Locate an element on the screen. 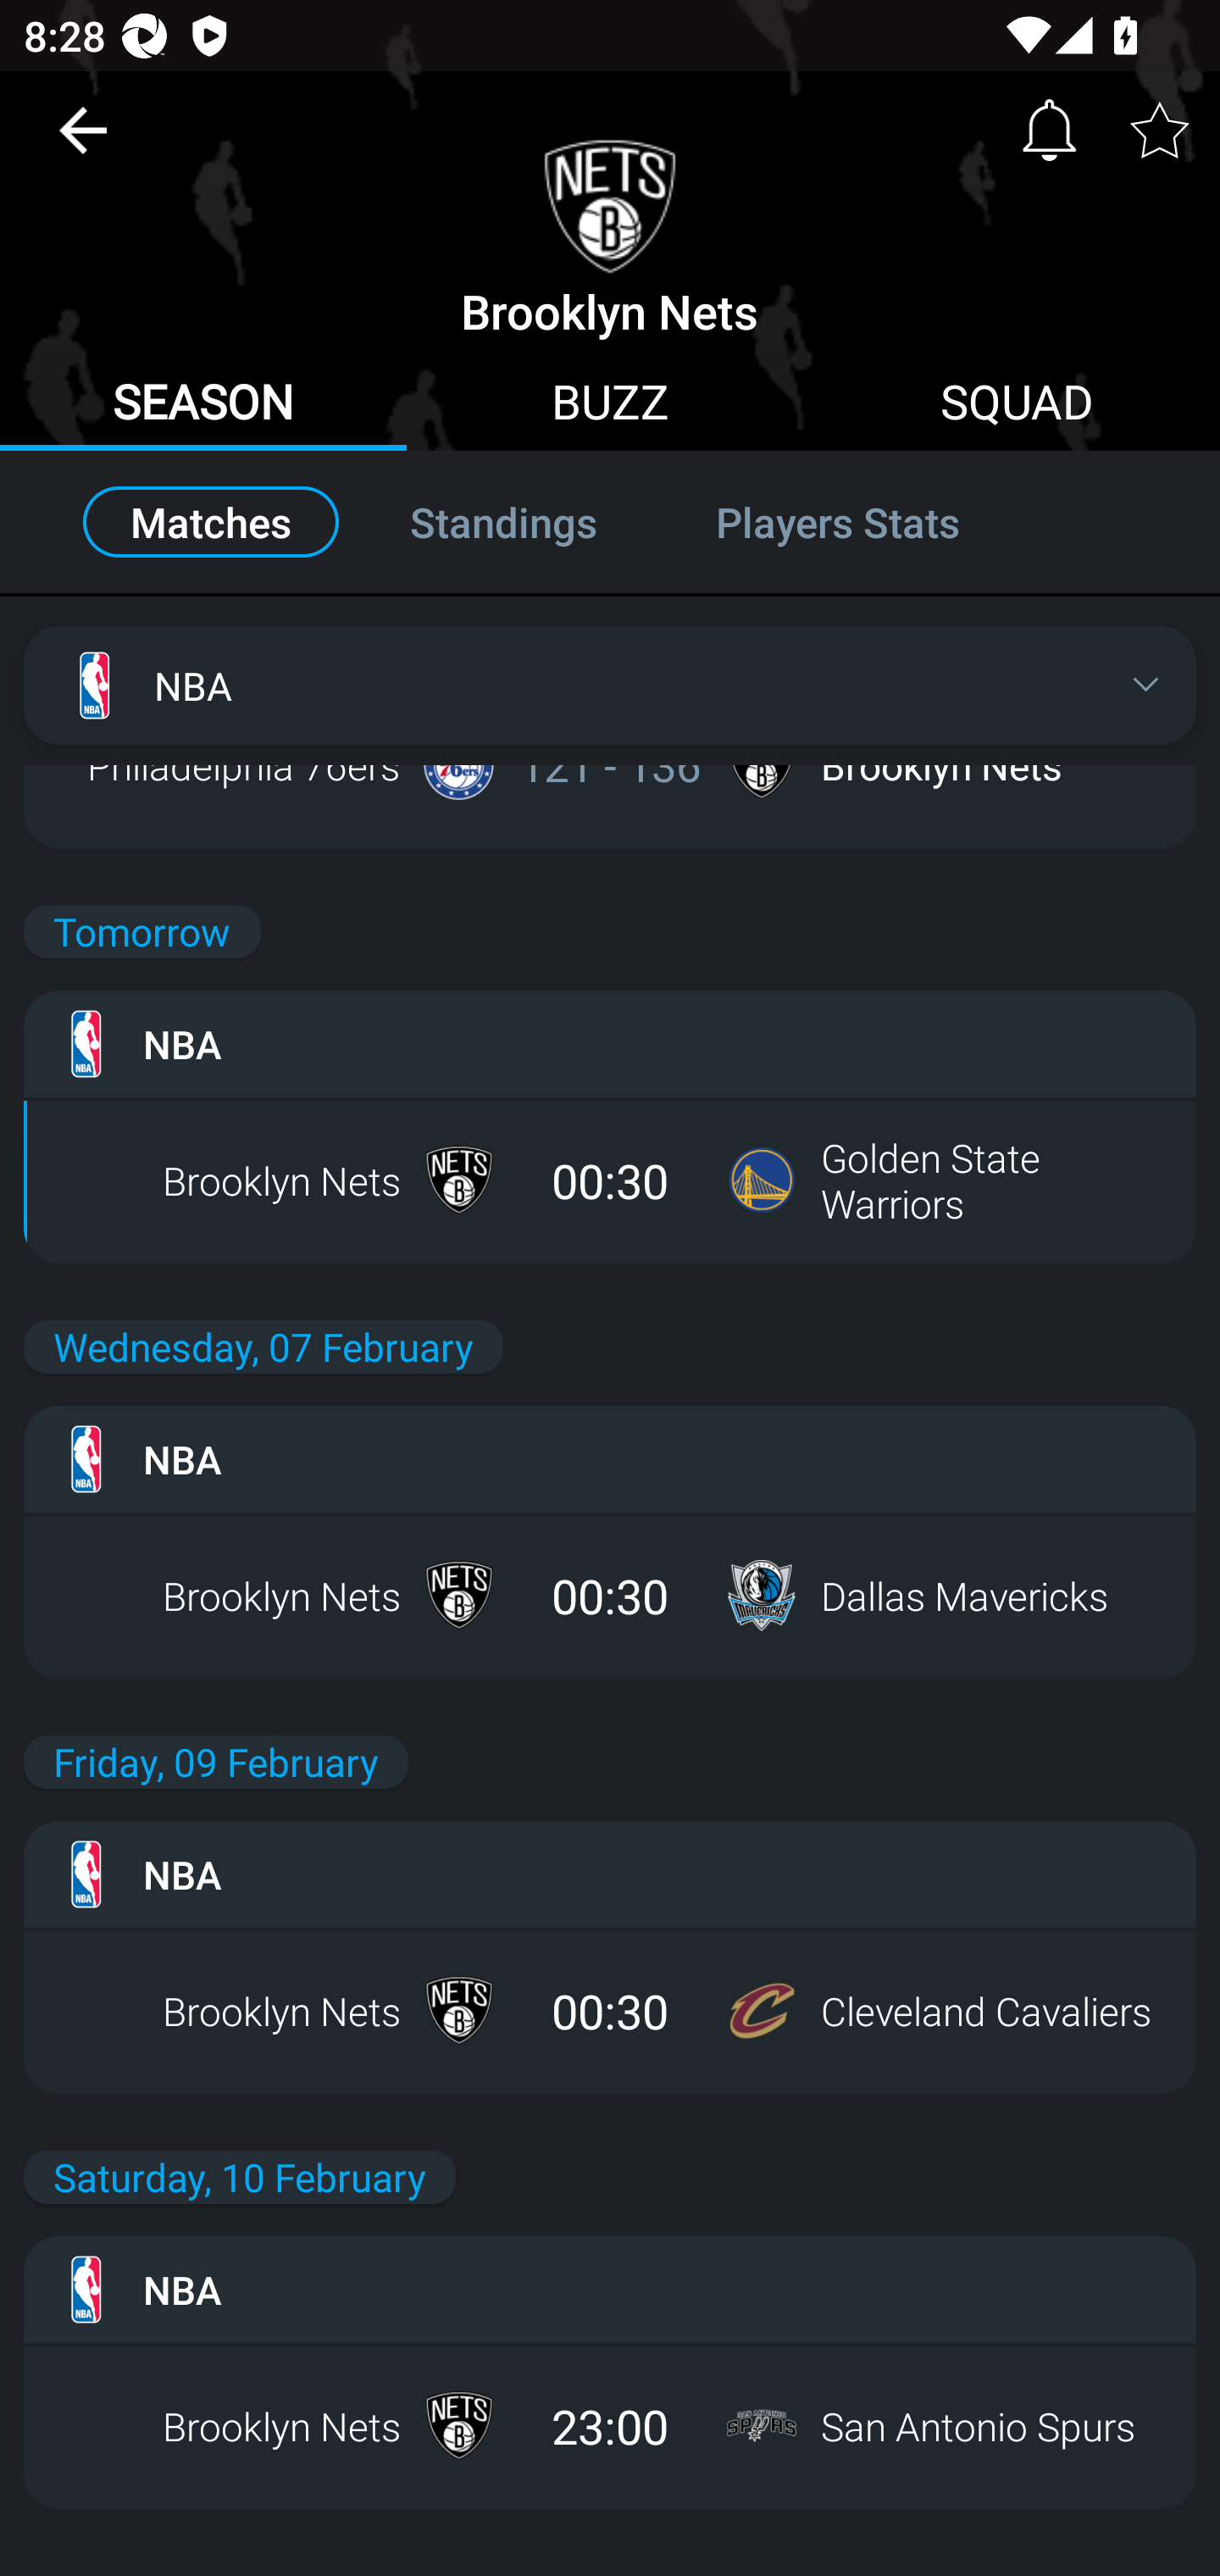 This screenshot has width=1220, height=2576. NBA is located at coordinates (610, 2290).